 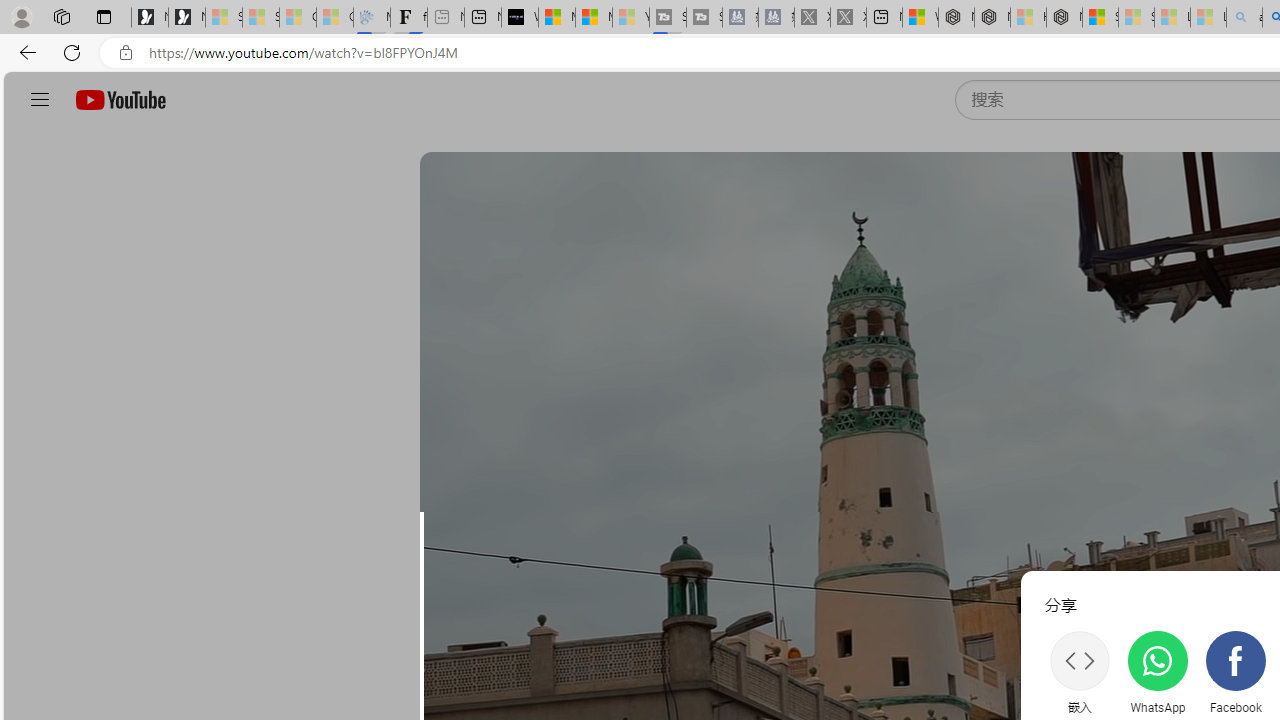 I want to click on Facebook, so click(x=1236, y=672).